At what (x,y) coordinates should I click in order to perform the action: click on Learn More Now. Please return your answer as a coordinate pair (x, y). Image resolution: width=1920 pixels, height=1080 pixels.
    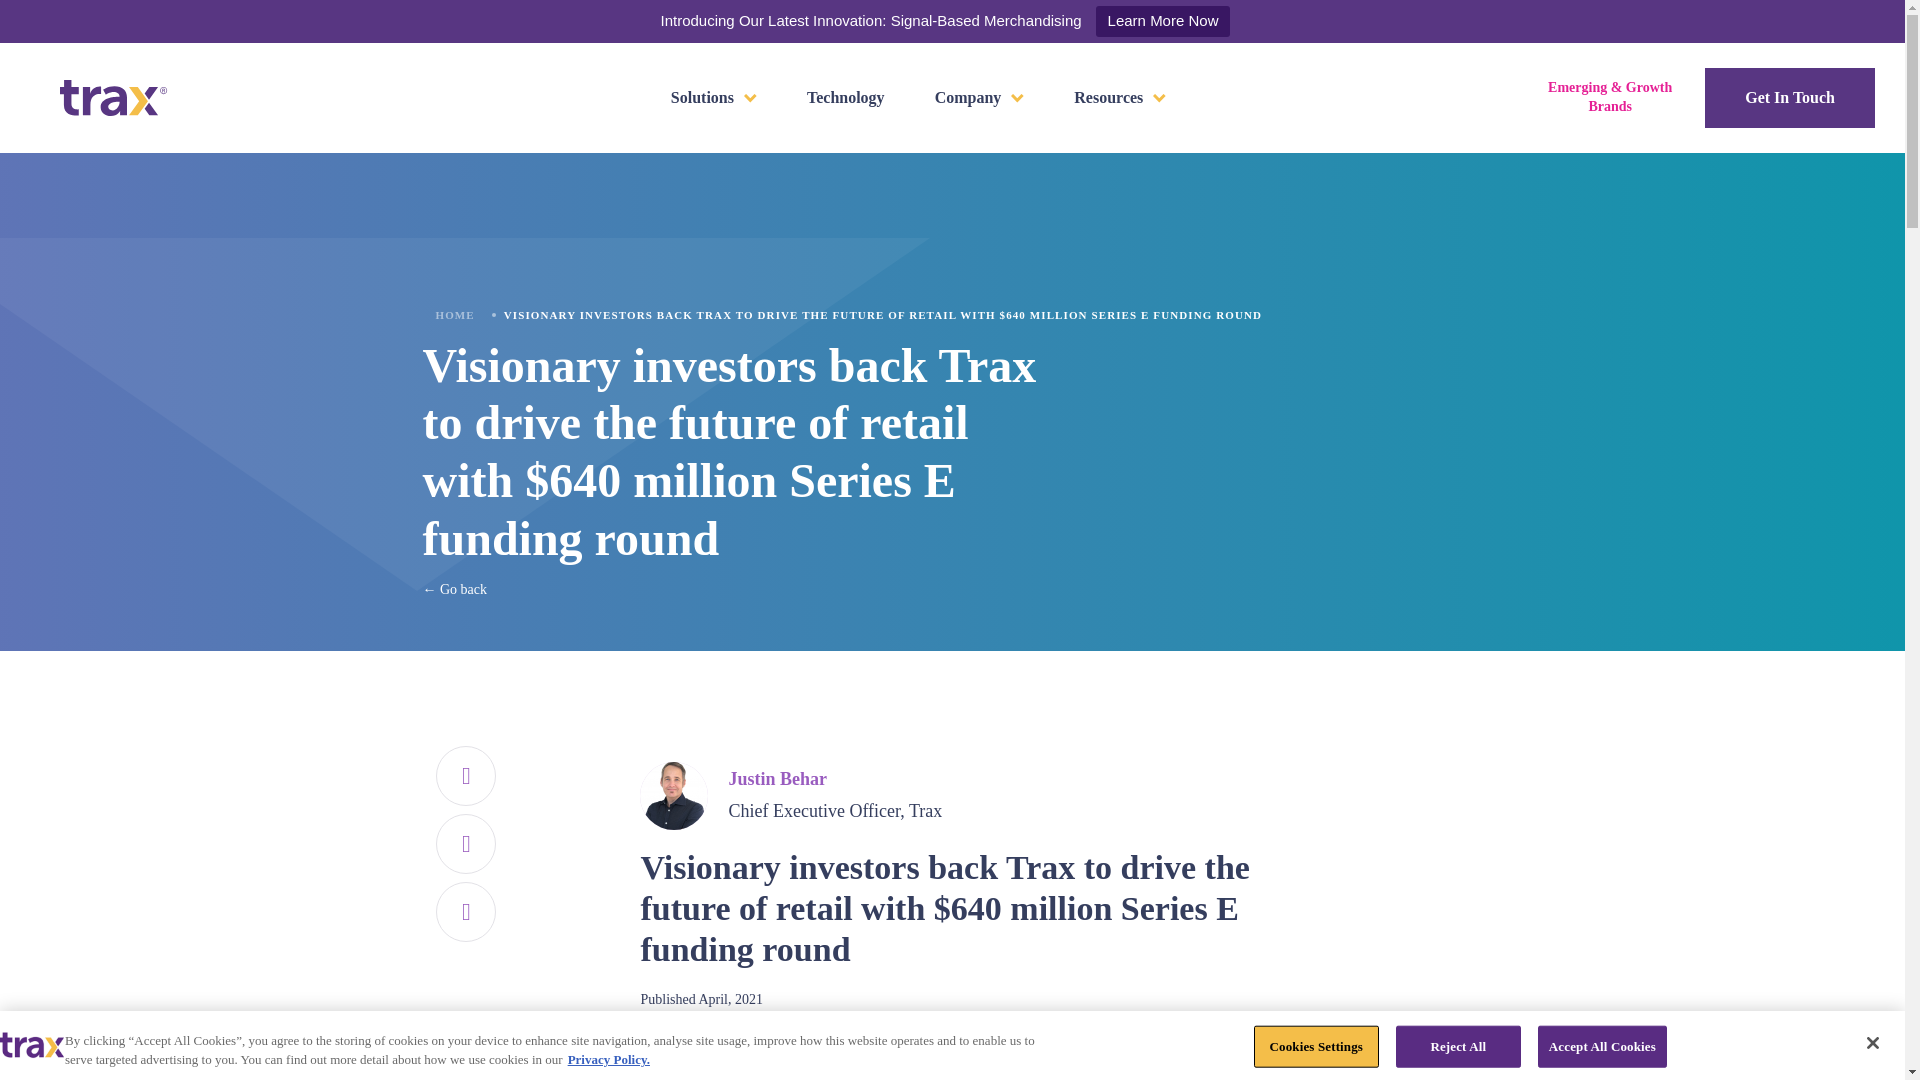
    Looking at the image, I should click on (1163, 21).